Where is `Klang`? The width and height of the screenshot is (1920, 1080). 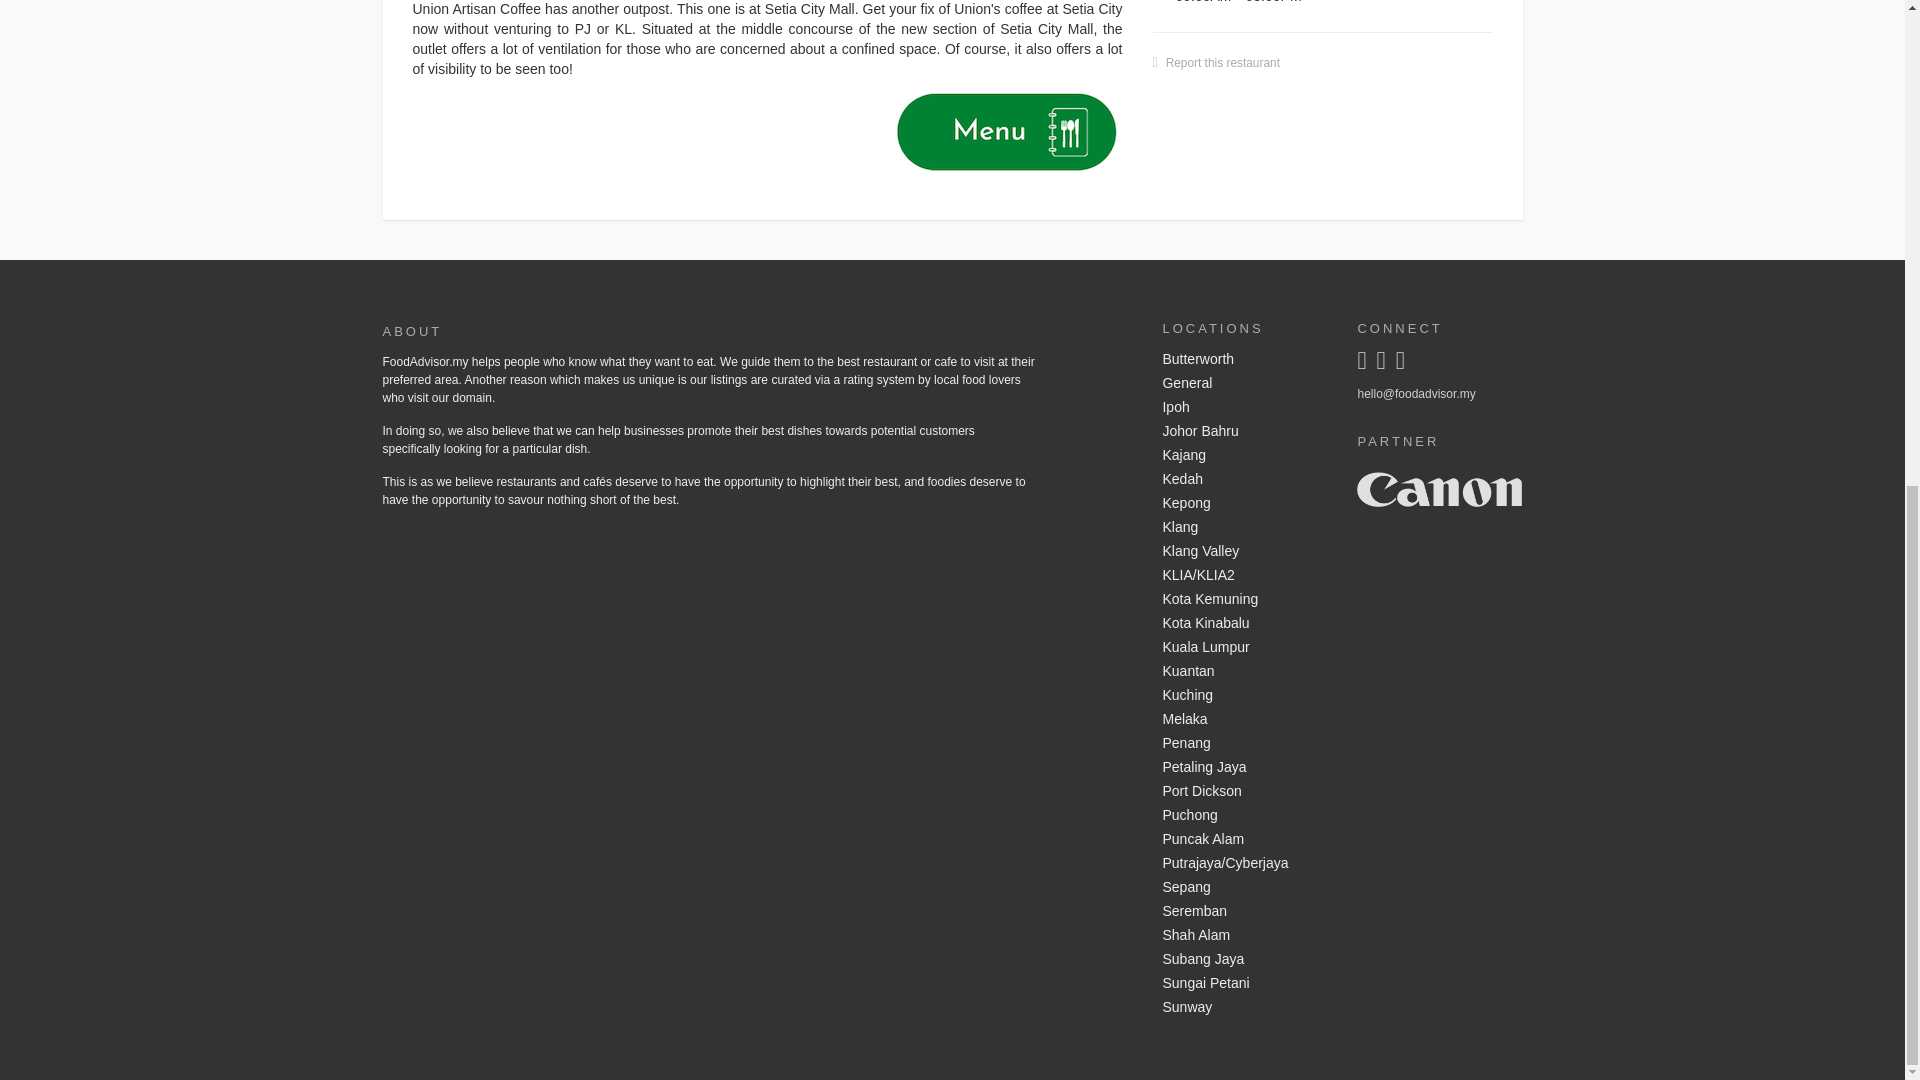
Klang is located at coordinates (1244, 528).